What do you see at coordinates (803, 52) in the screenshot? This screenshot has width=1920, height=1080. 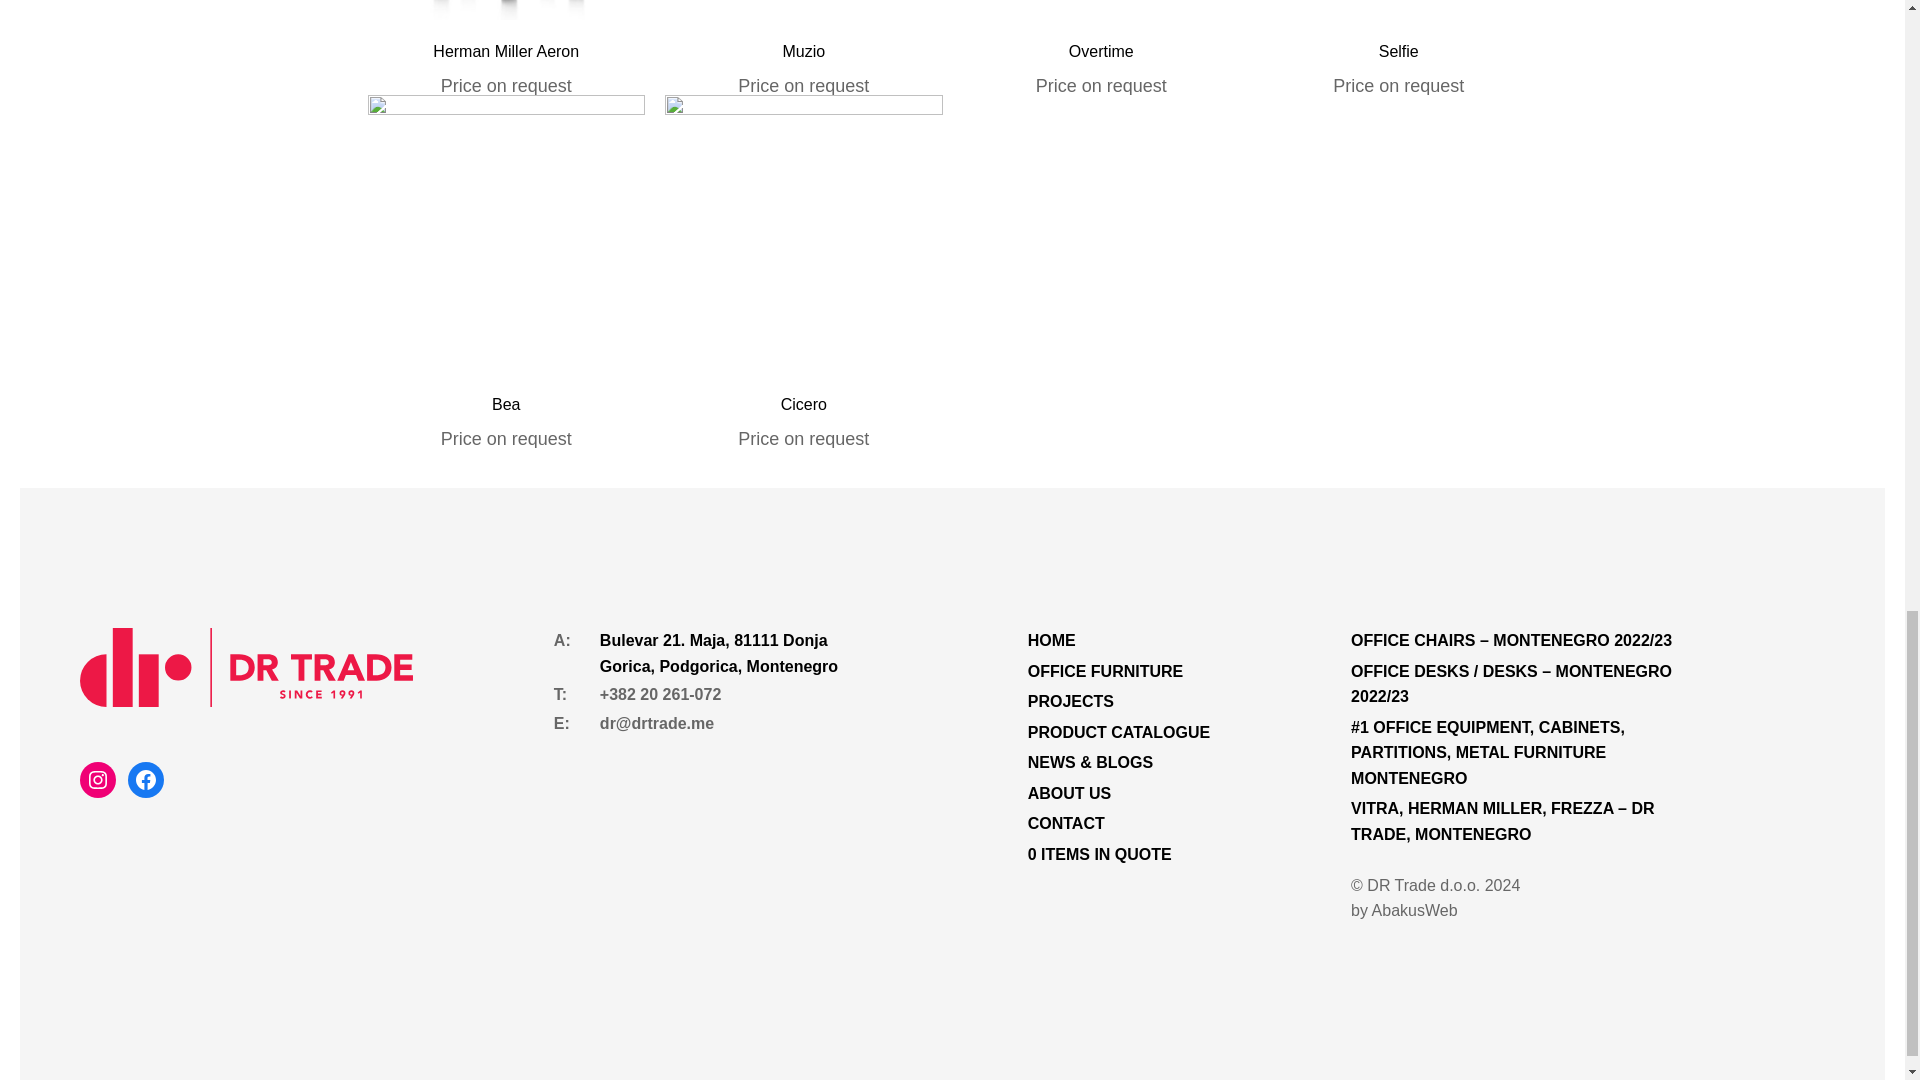 I see `Muzio` at bounding box center [803, 52].